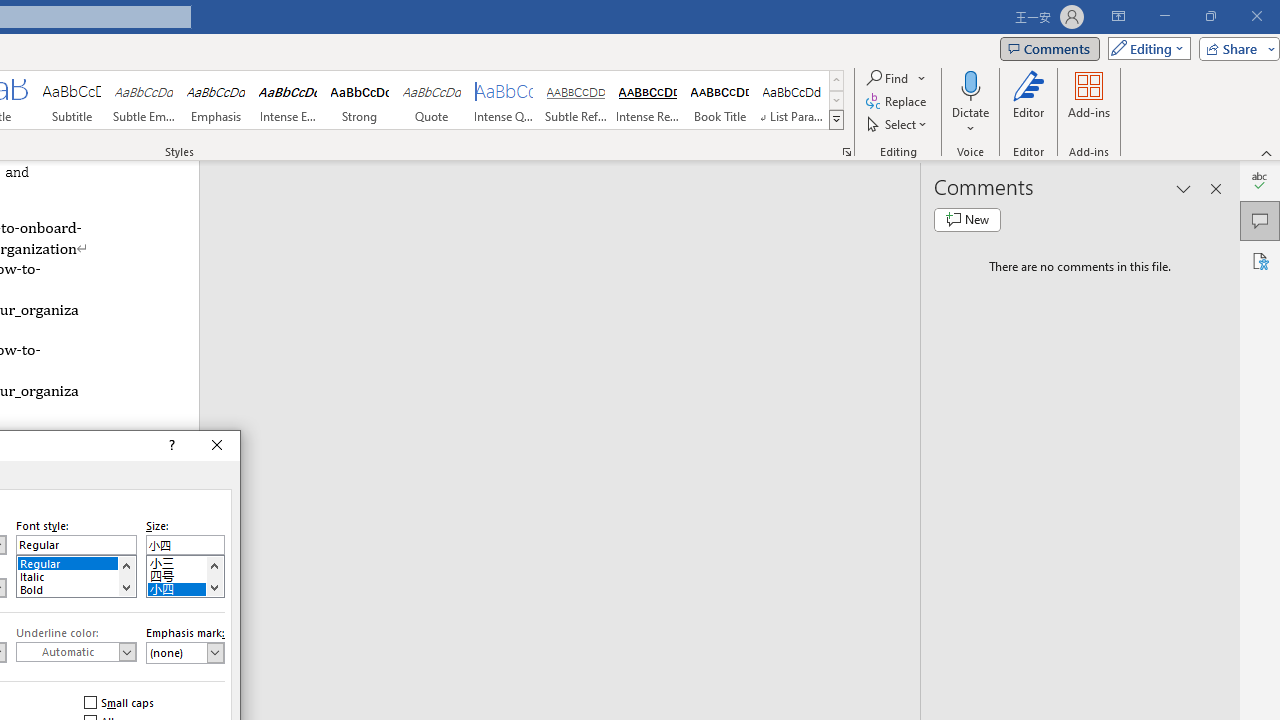  Describe the element at coordinates (185, 652) in the screenshot. I see `Emphasis mark:` at that location.